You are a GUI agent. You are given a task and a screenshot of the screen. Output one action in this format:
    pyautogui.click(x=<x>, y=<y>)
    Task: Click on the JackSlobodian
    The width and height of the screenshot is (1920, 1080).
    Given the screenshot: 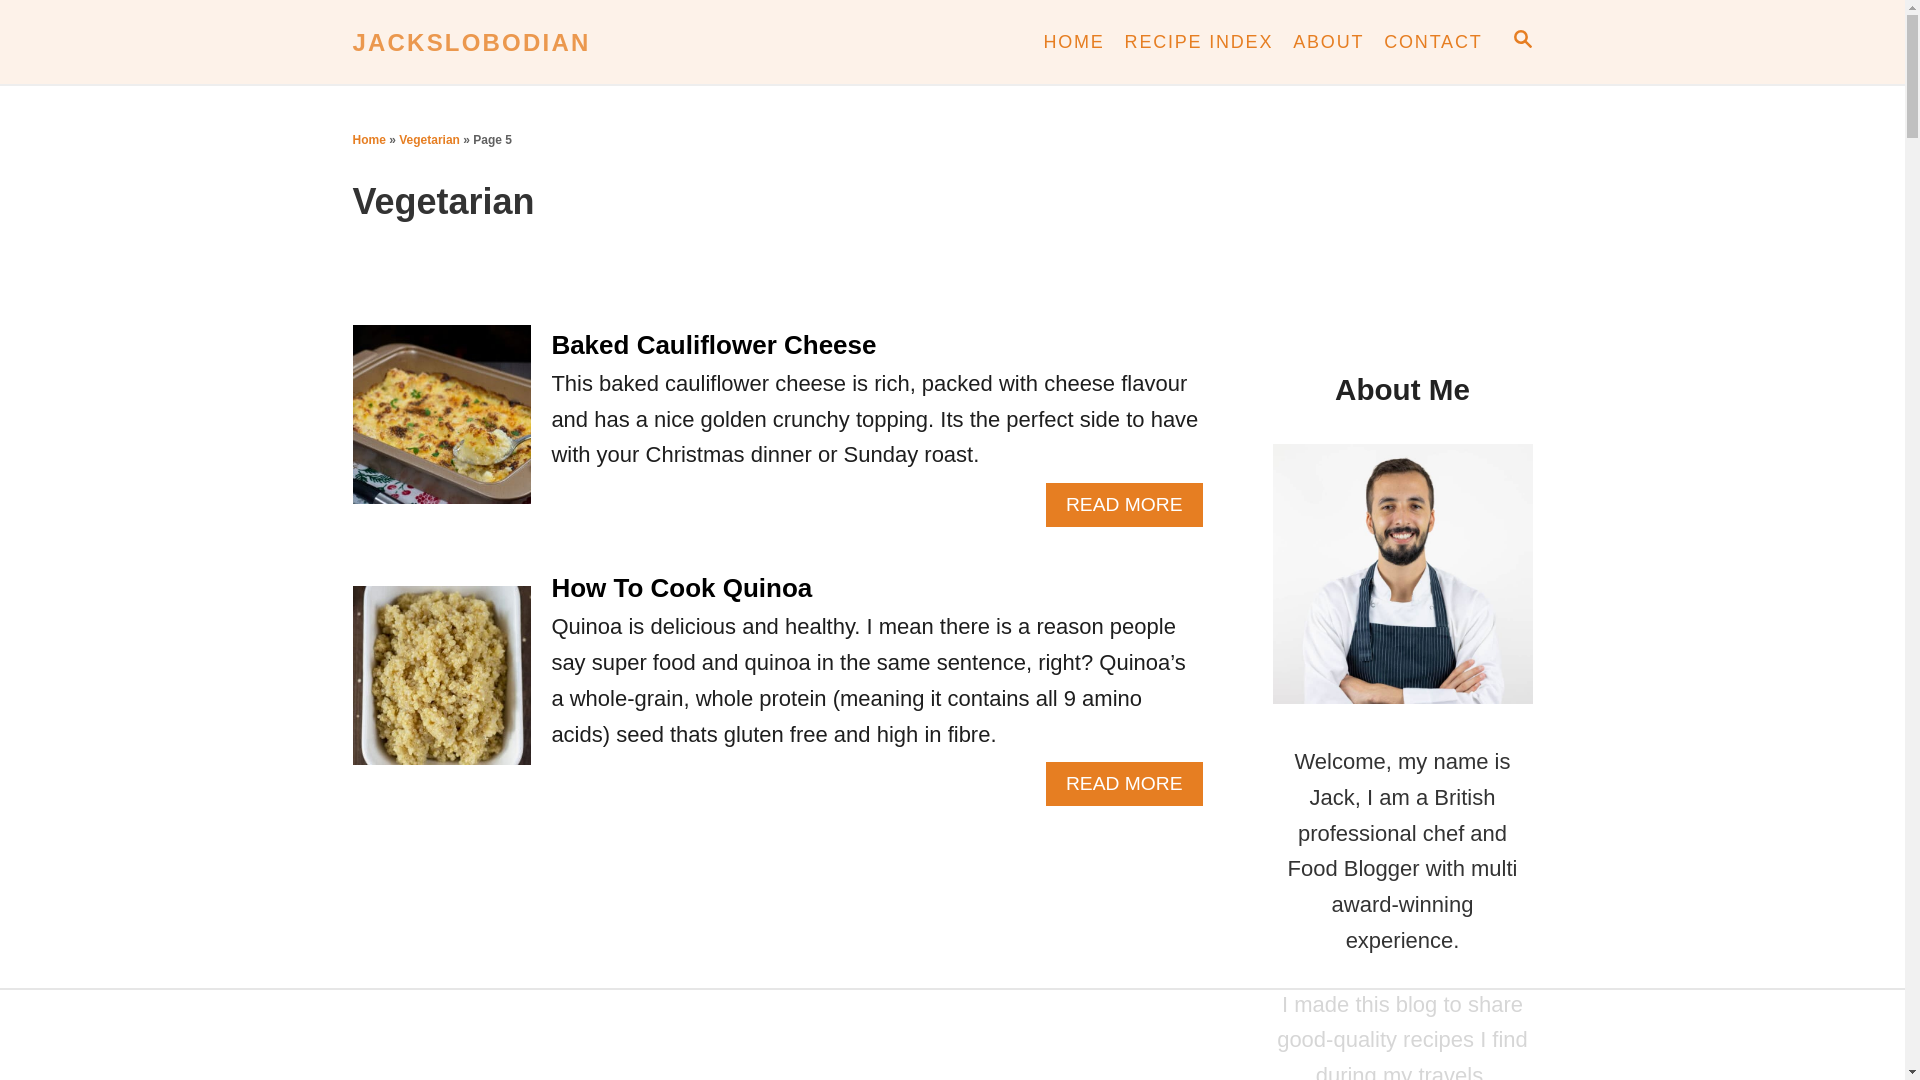 What is the action you would take?
    pyautogui.click(x=441, y=686)
    